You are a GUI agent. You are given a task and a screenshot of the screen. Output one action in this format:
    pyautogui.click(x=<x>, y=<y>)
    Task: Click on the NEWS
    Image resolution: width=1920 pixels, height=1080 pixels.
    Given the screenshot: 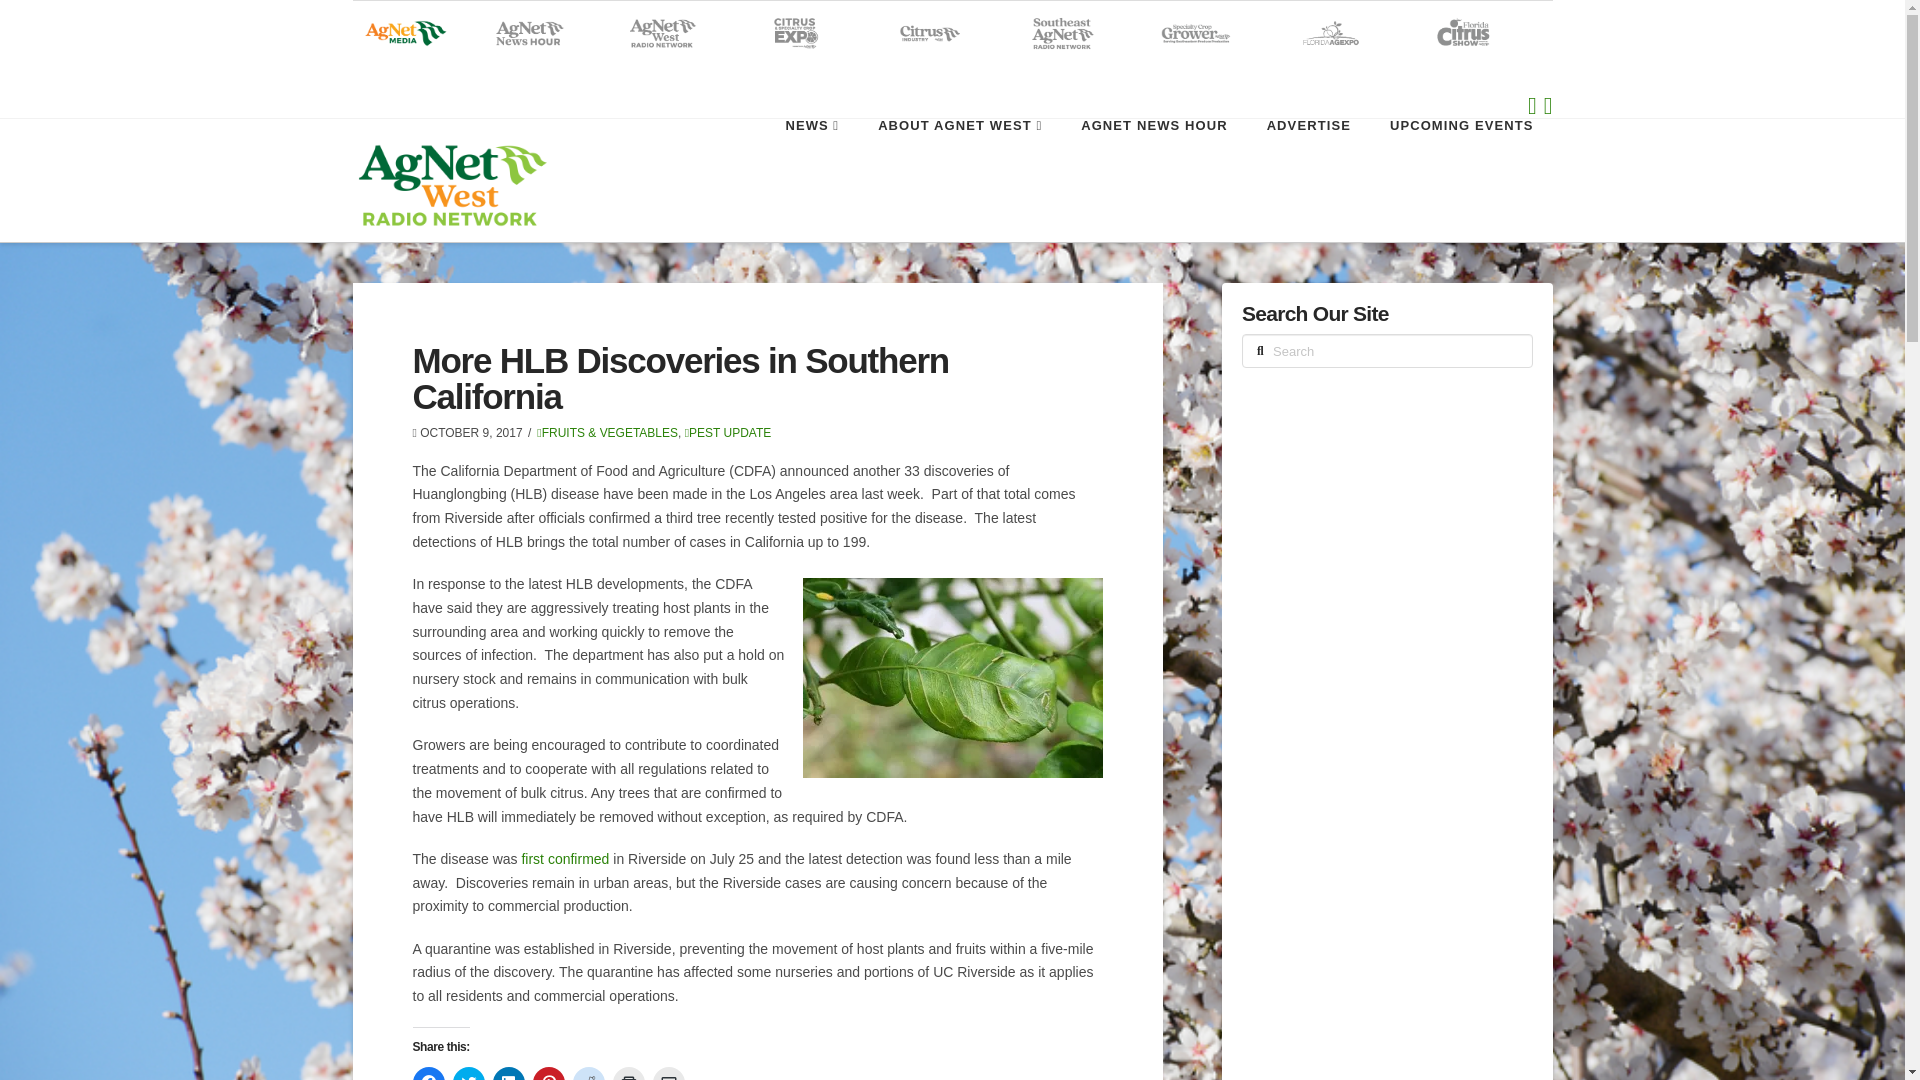 What is the action you would take?
    pyautogui.click(x=811, y=164)
    